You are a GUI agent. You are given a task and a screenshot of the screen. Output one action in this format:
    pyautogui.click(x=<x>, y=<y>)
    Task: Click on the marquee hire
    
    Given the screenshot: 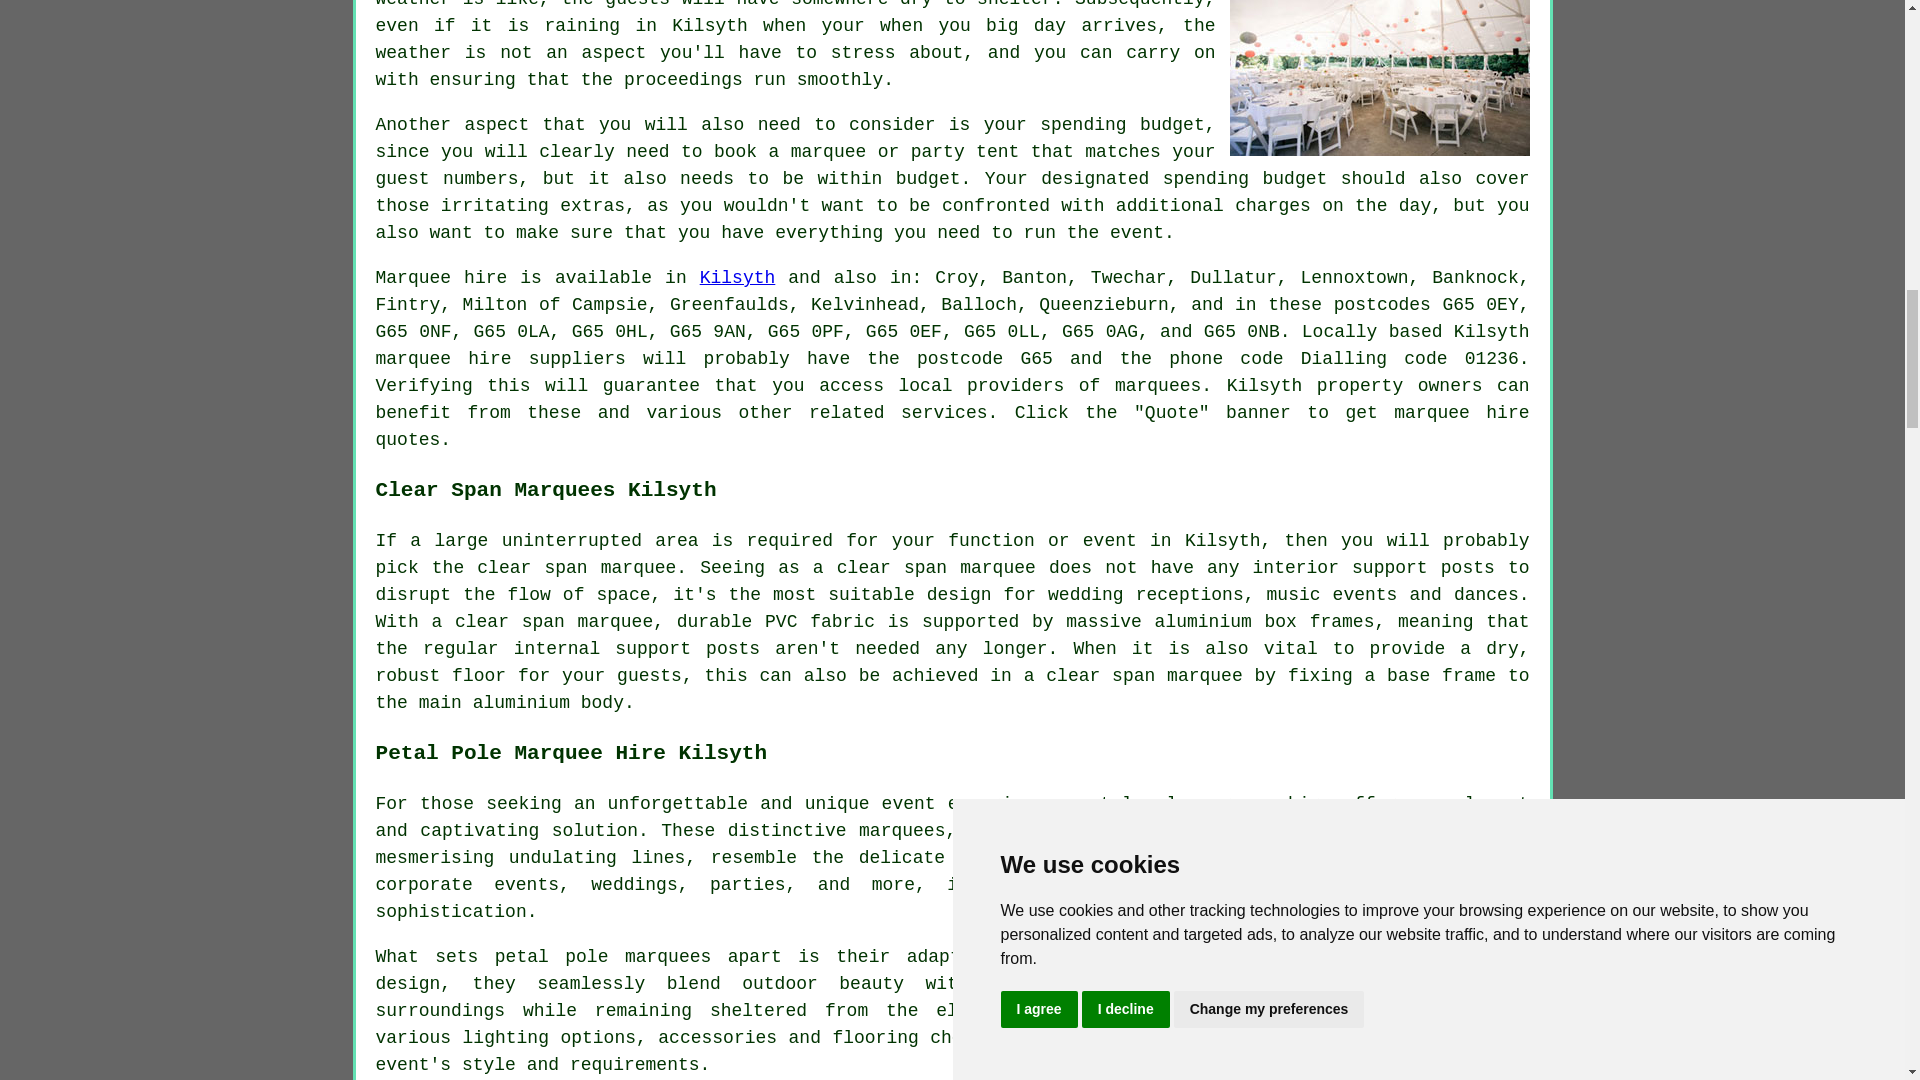 What is the action you would take?
    pyautogui.click(x=444, y=358)
    